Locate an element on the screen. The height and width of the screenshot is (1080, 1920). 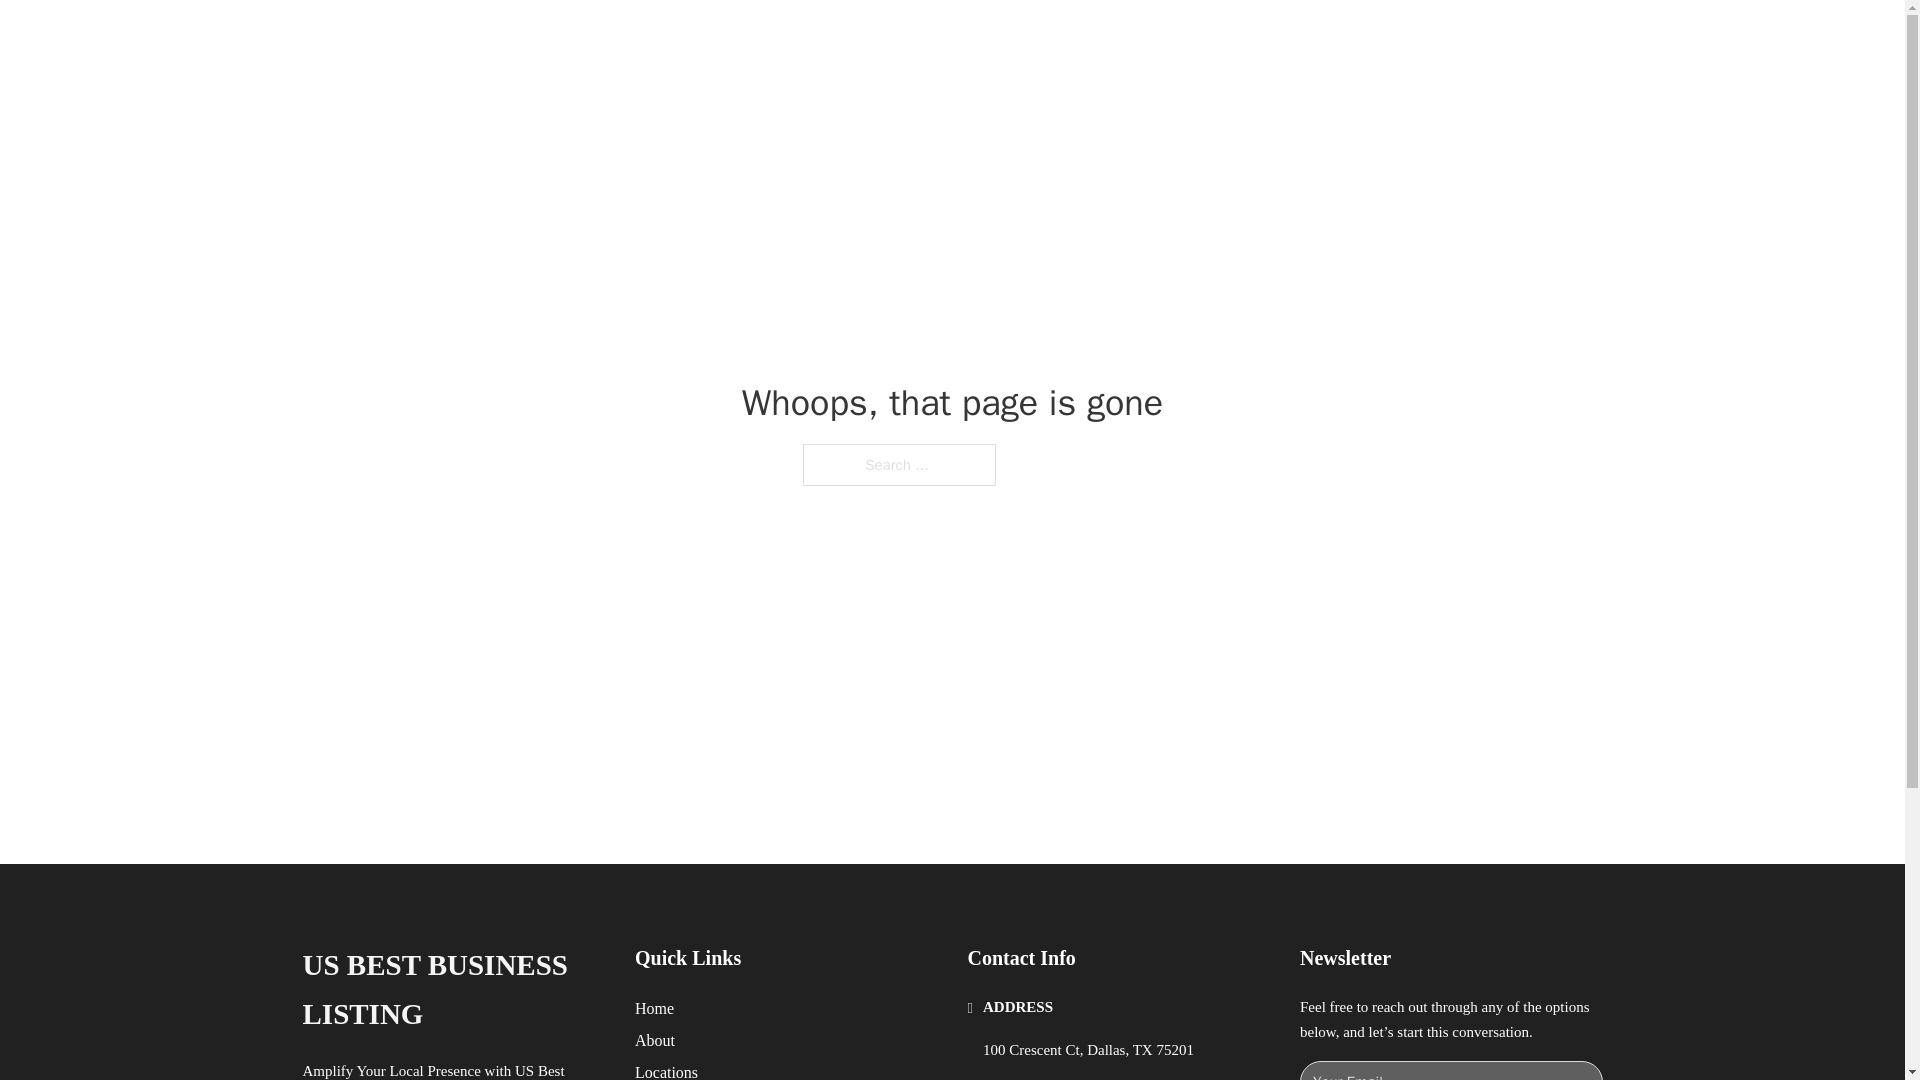
HOME is located at coordinates (1212, 38).